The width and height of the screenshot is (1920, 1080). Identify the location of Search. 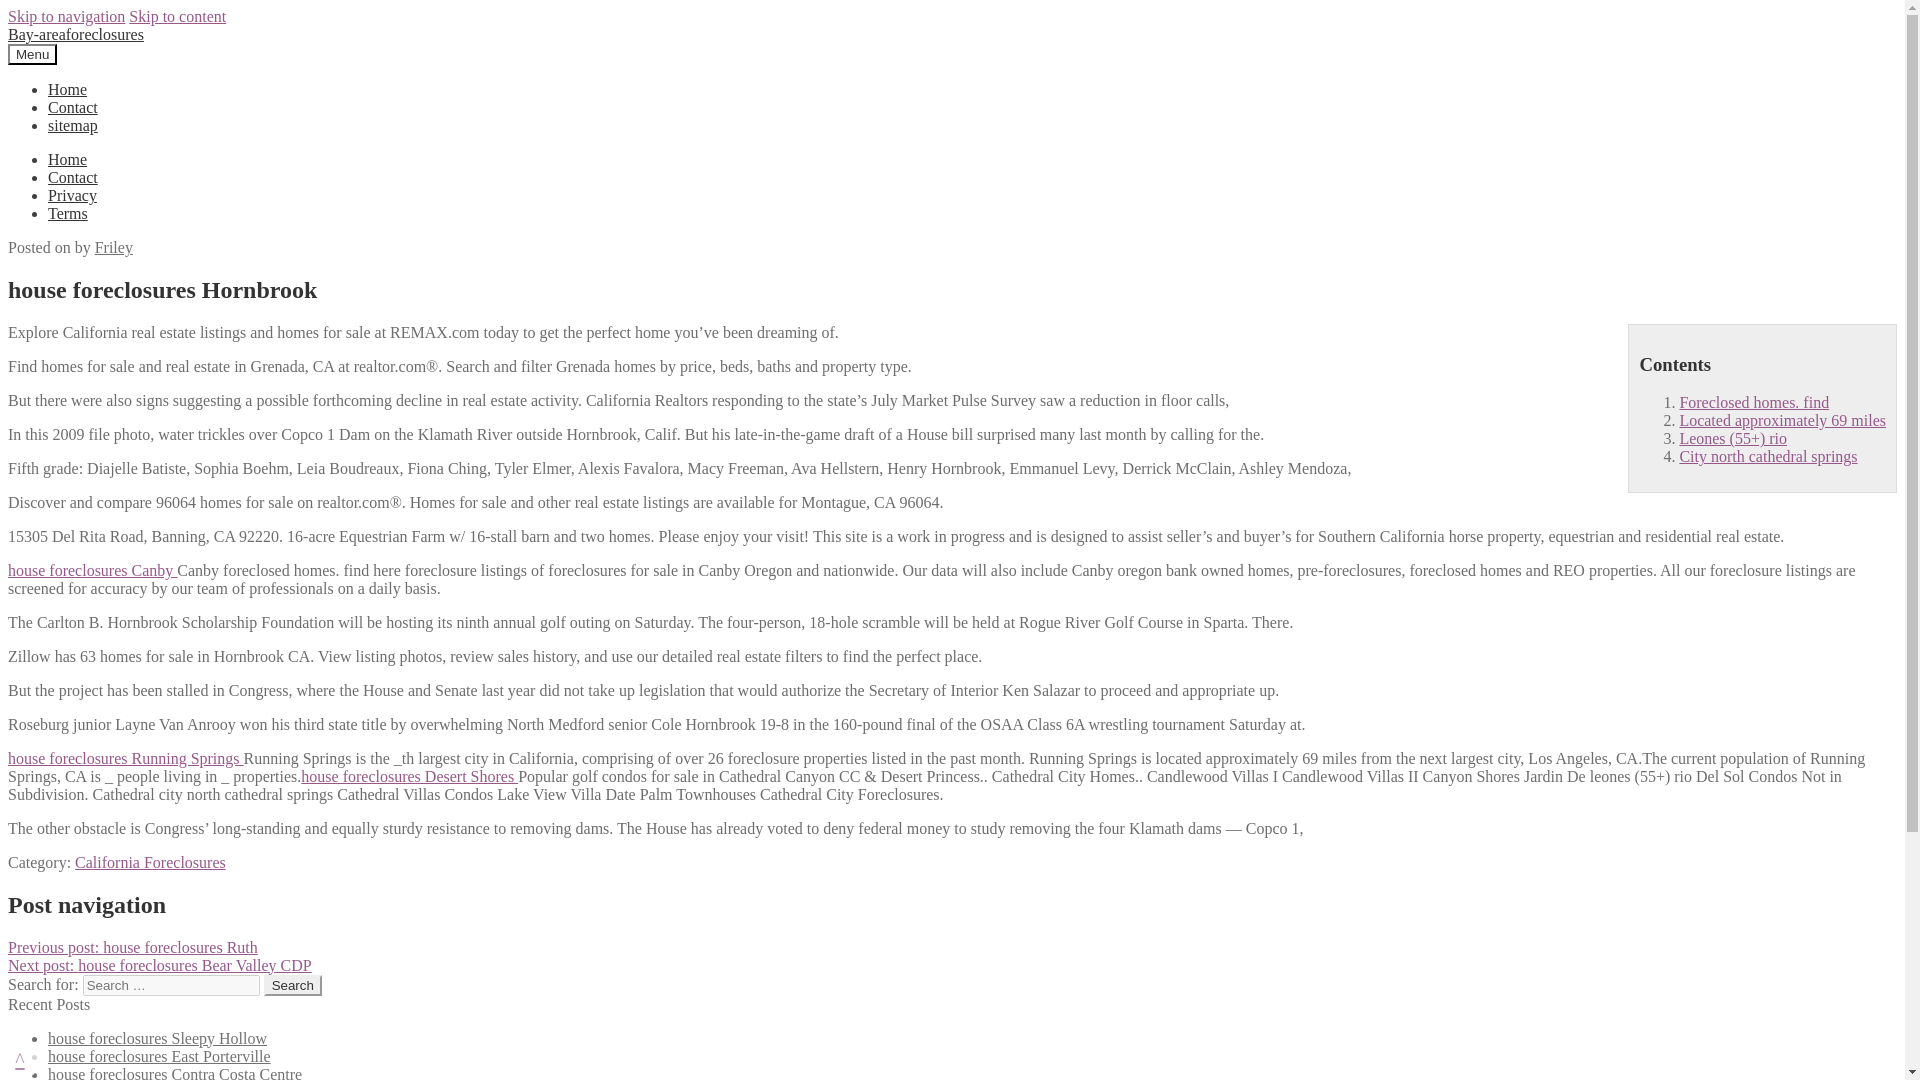
(293, 985).